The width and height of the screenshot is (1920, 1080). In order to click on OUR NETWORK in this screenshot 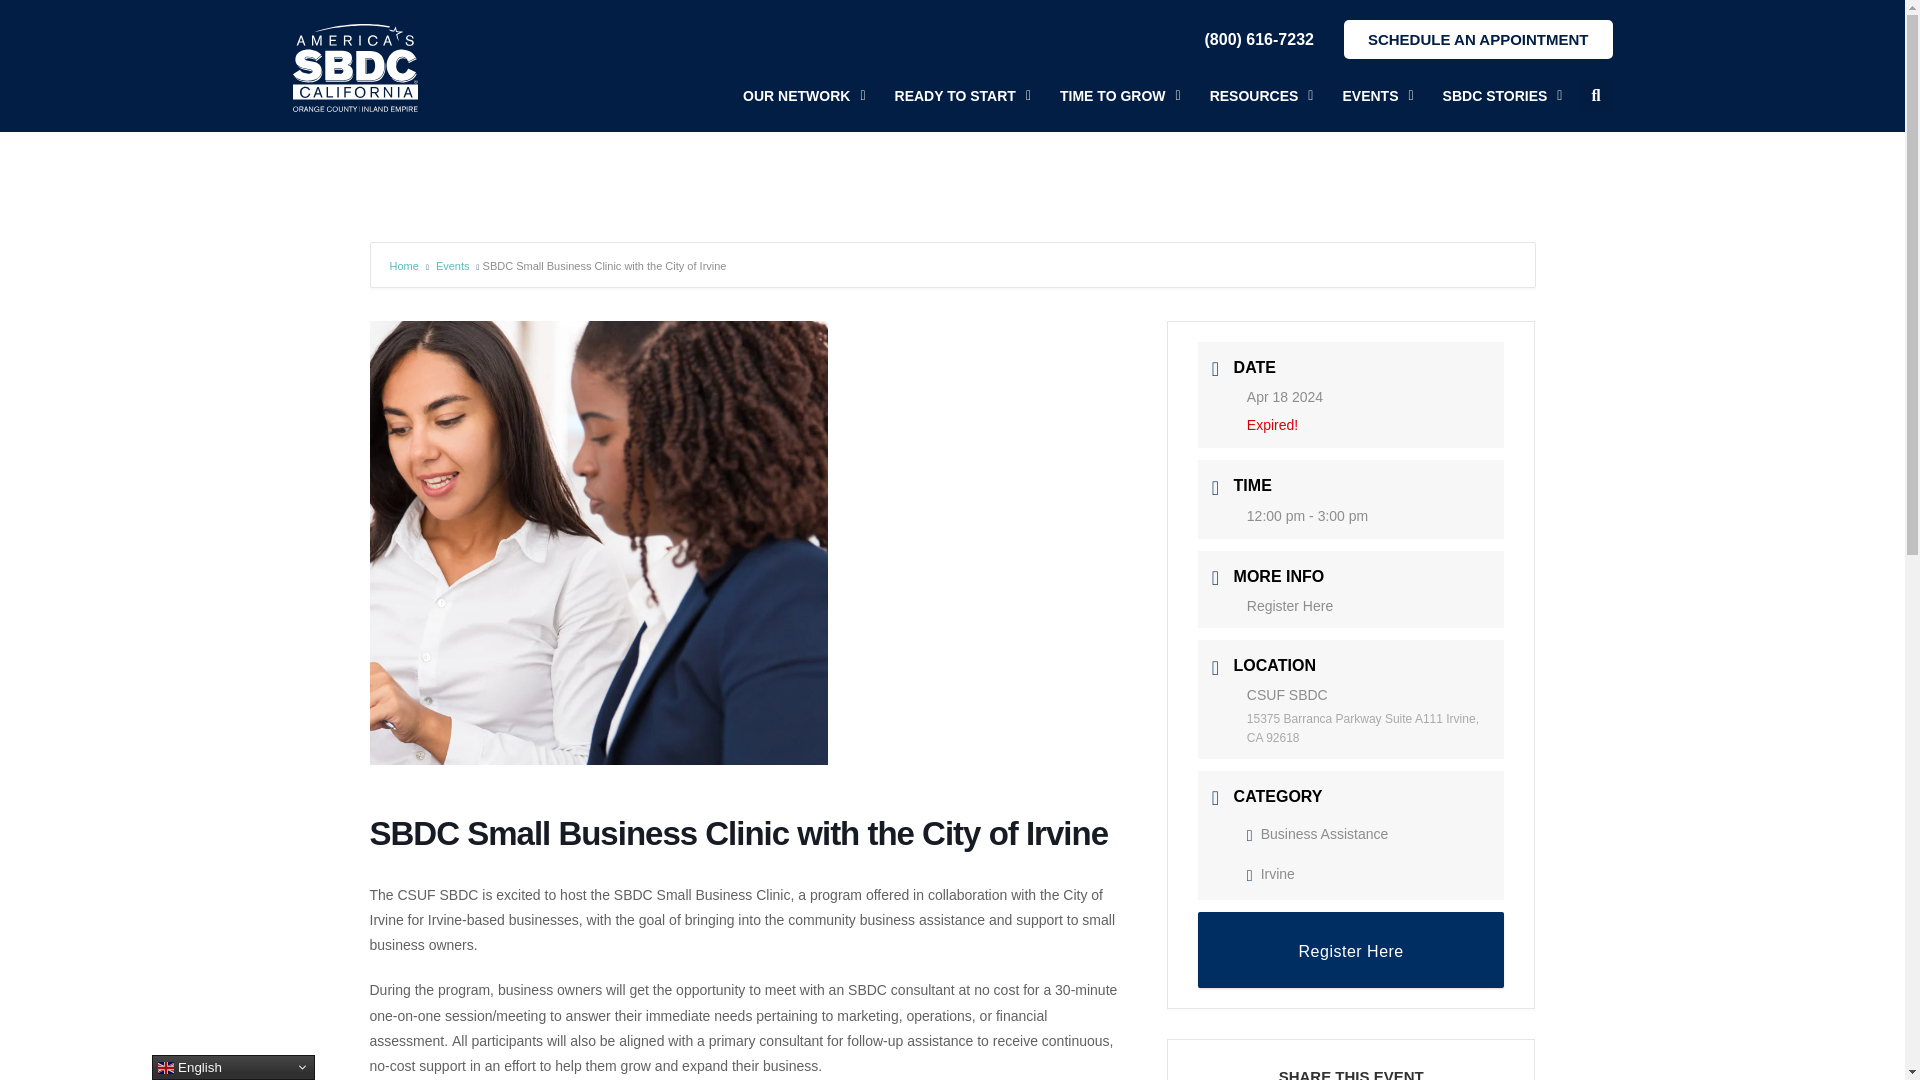, I will do `click(804, 96)`.